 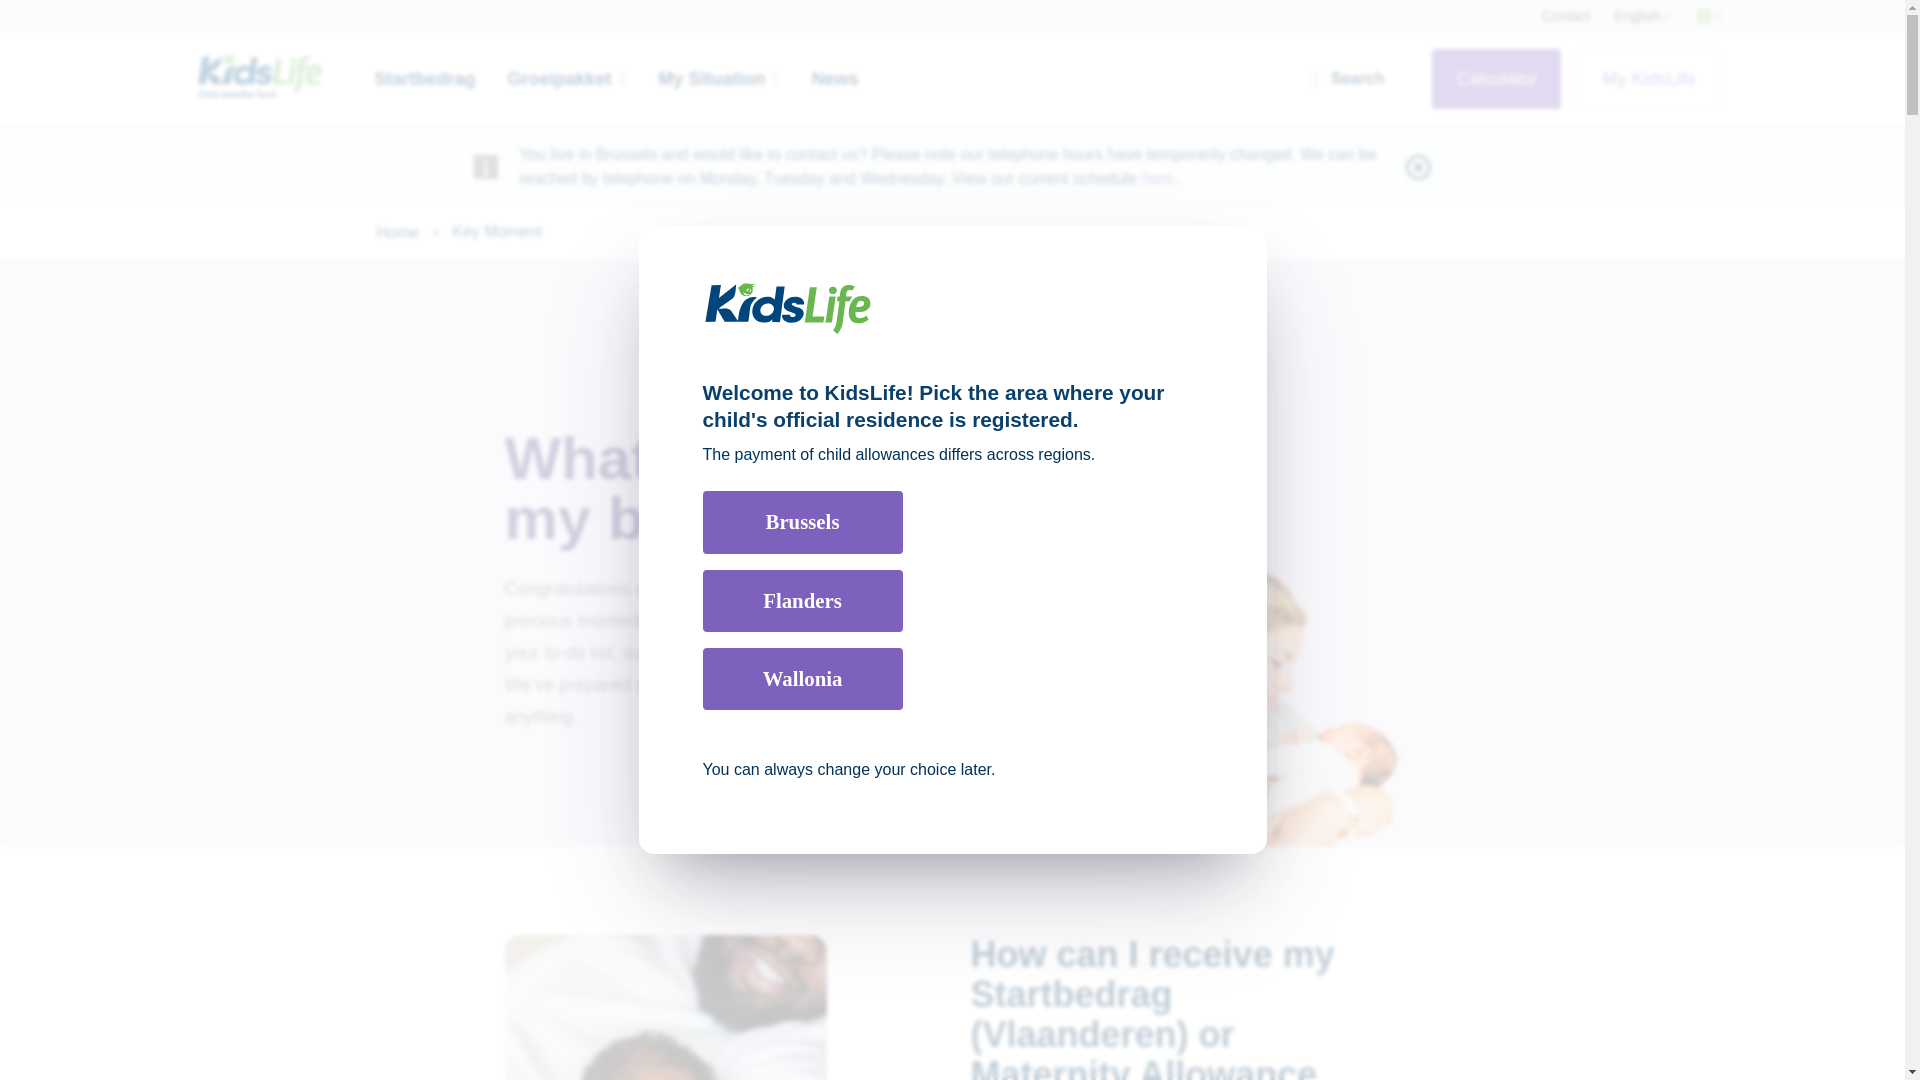 I want to click on Groeipakket, so click(x=568, y=78).